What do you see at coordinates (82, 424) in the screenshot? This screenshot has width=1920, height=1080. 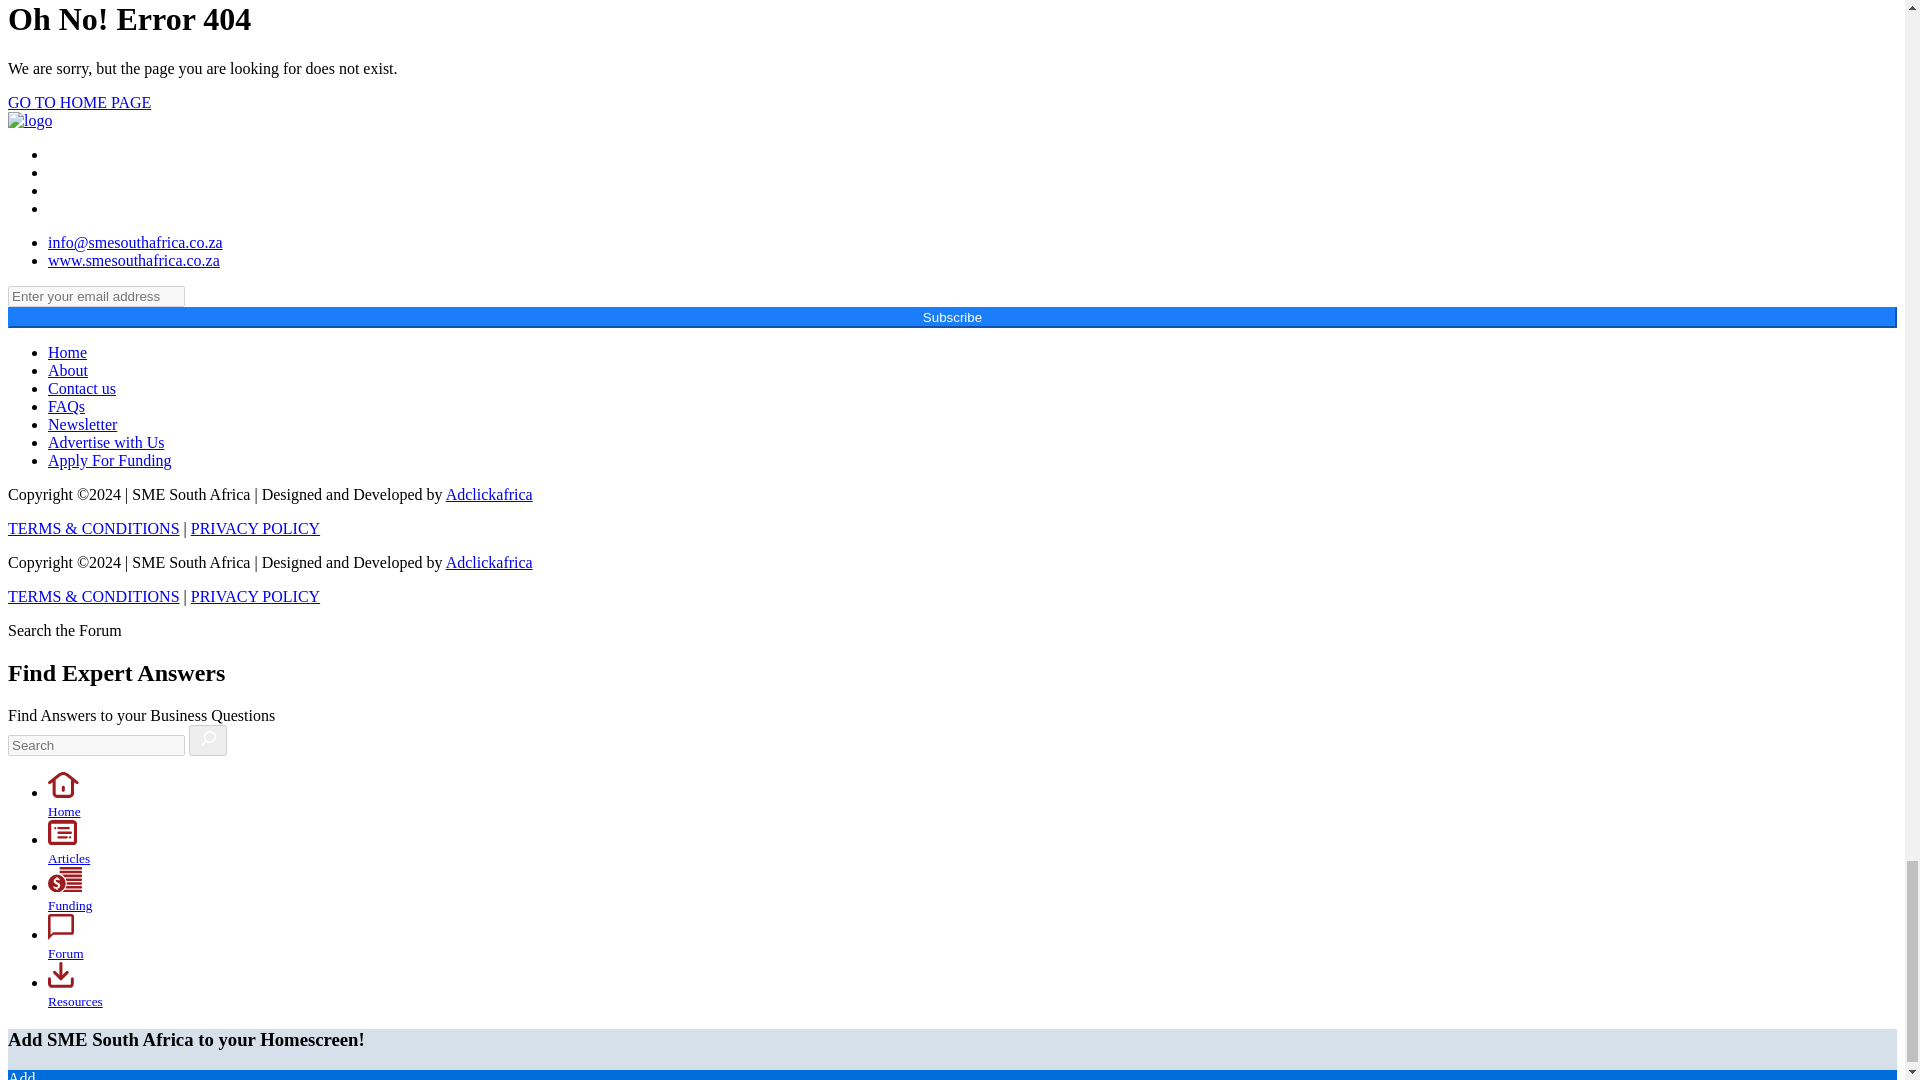 I see `Newsletter` at bounding box center [82, 424].